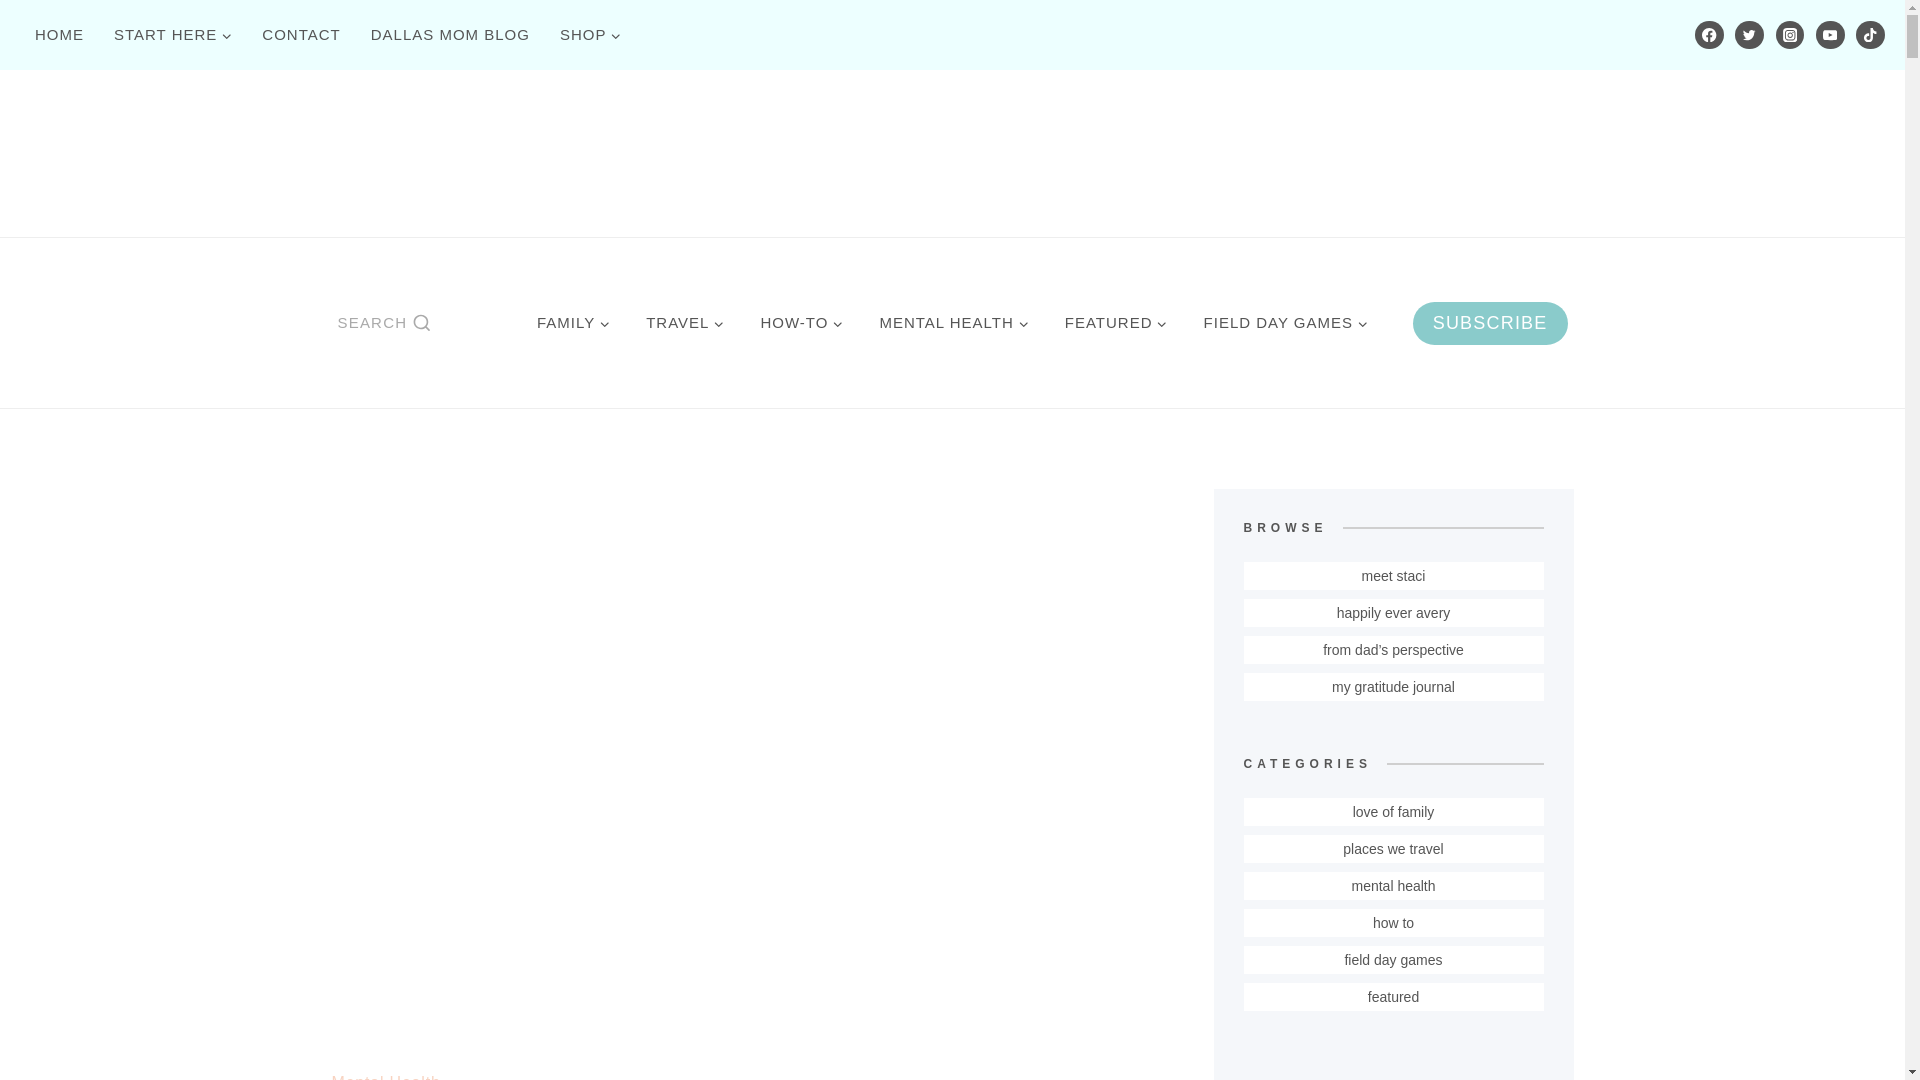  I want to click on START HERE, so click(173, 34).